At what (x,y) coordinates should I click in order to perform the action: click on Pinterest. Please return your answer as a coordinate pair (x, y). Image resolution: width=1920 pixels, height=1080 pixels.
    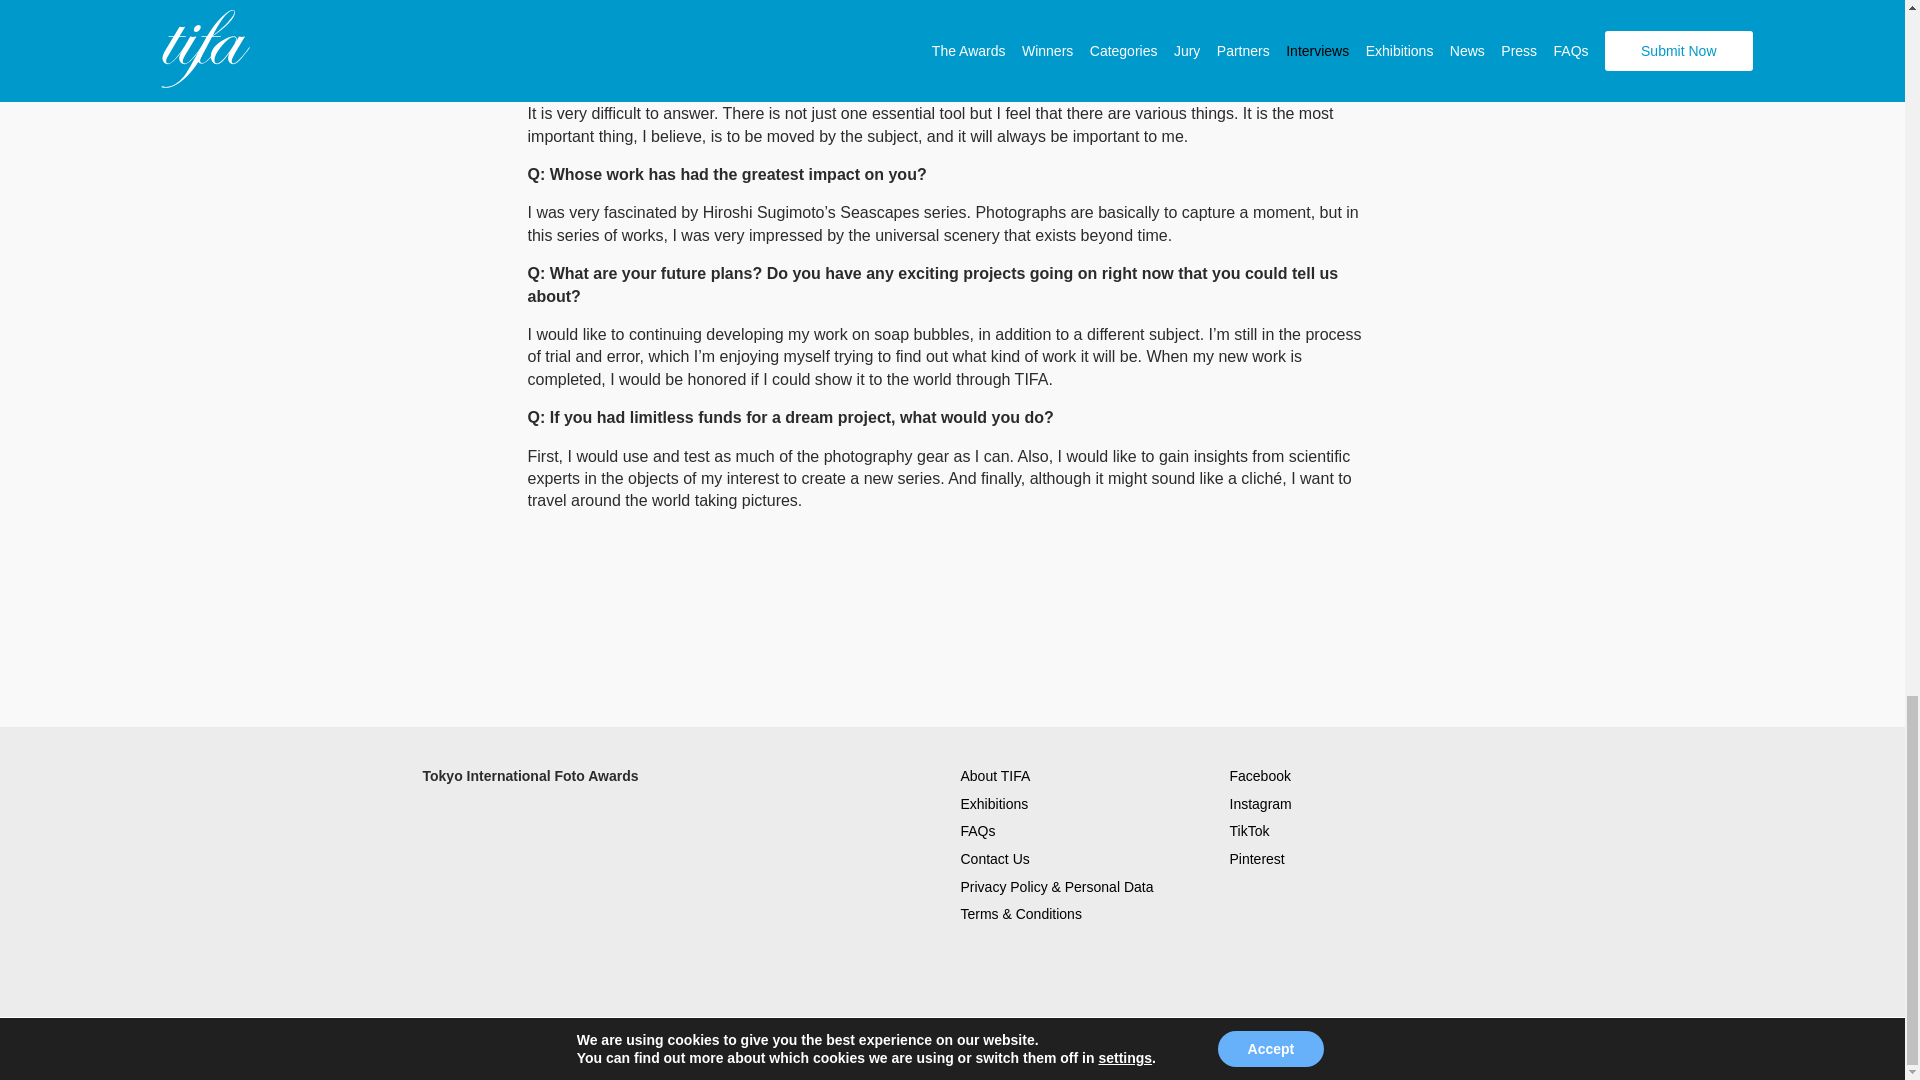
    Looking at the image, I should click on (1257, 859).